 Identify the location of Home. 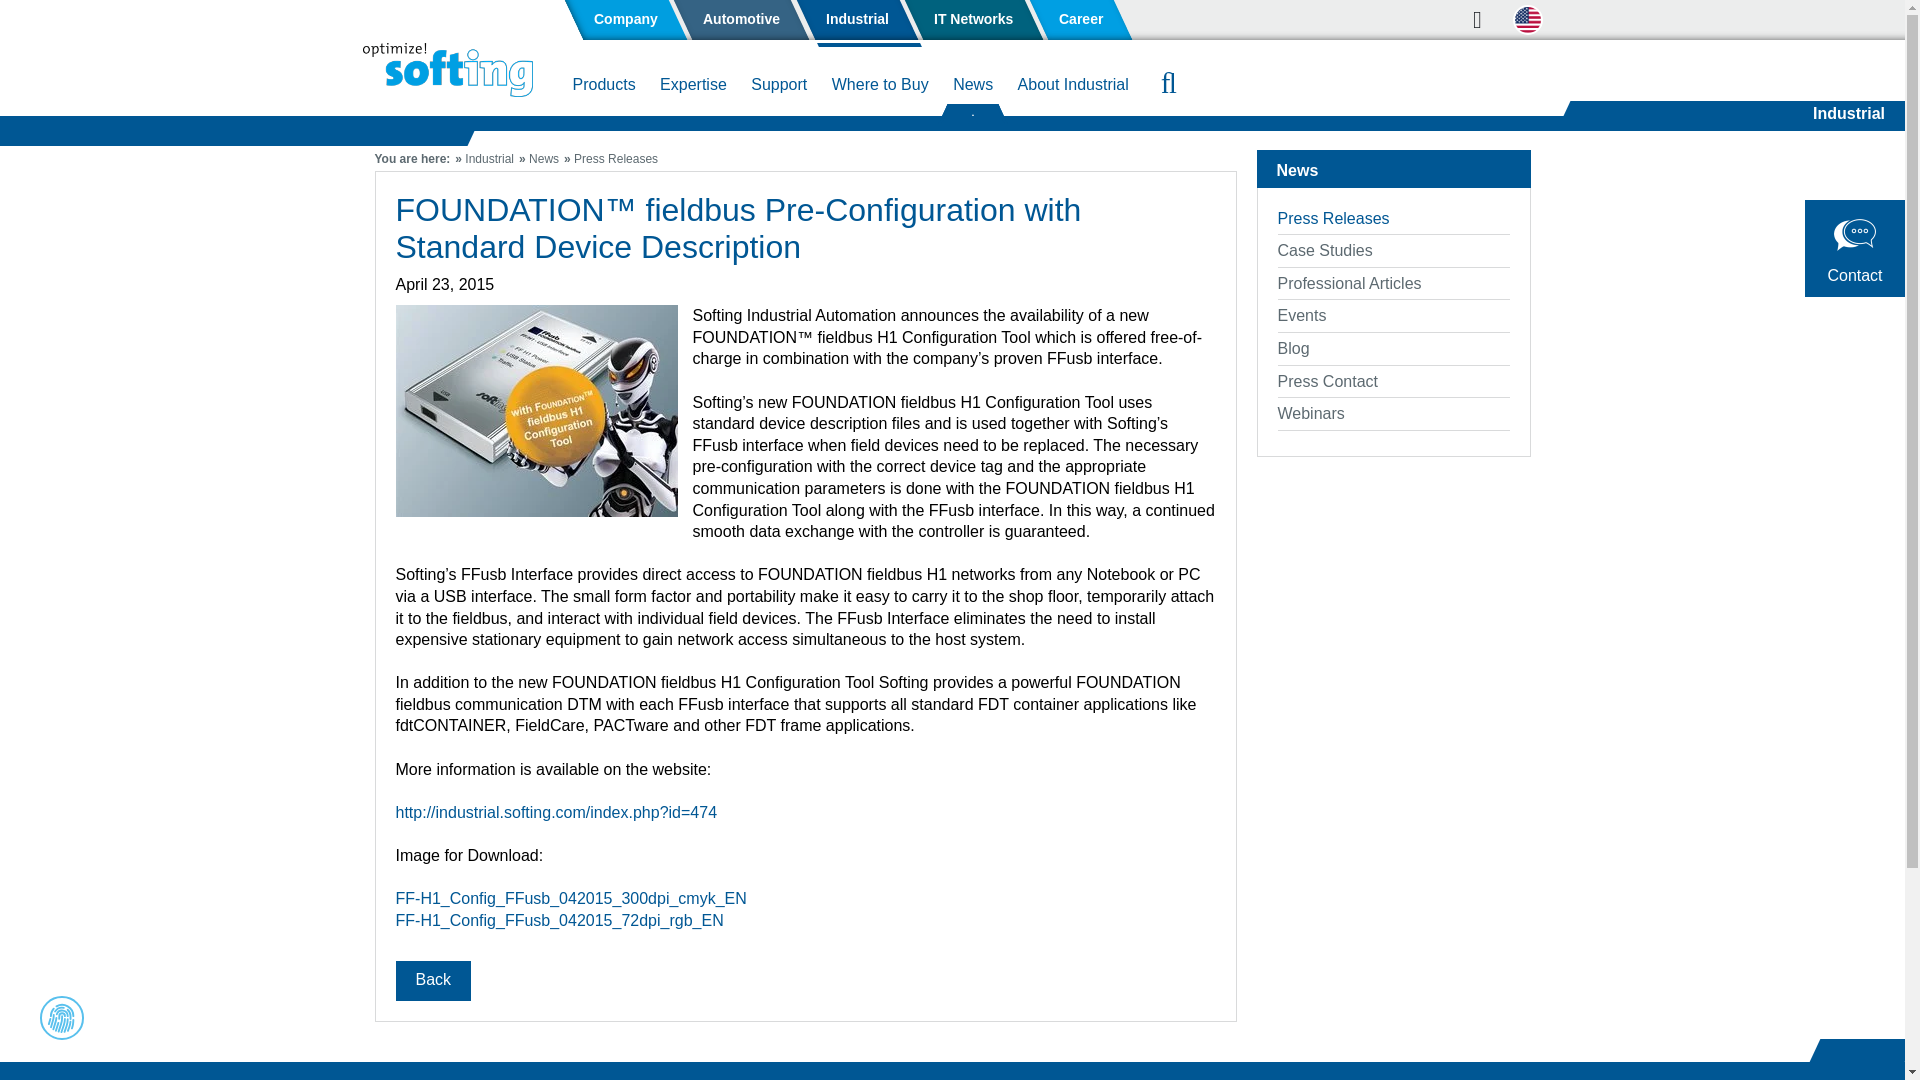
(446, 70).